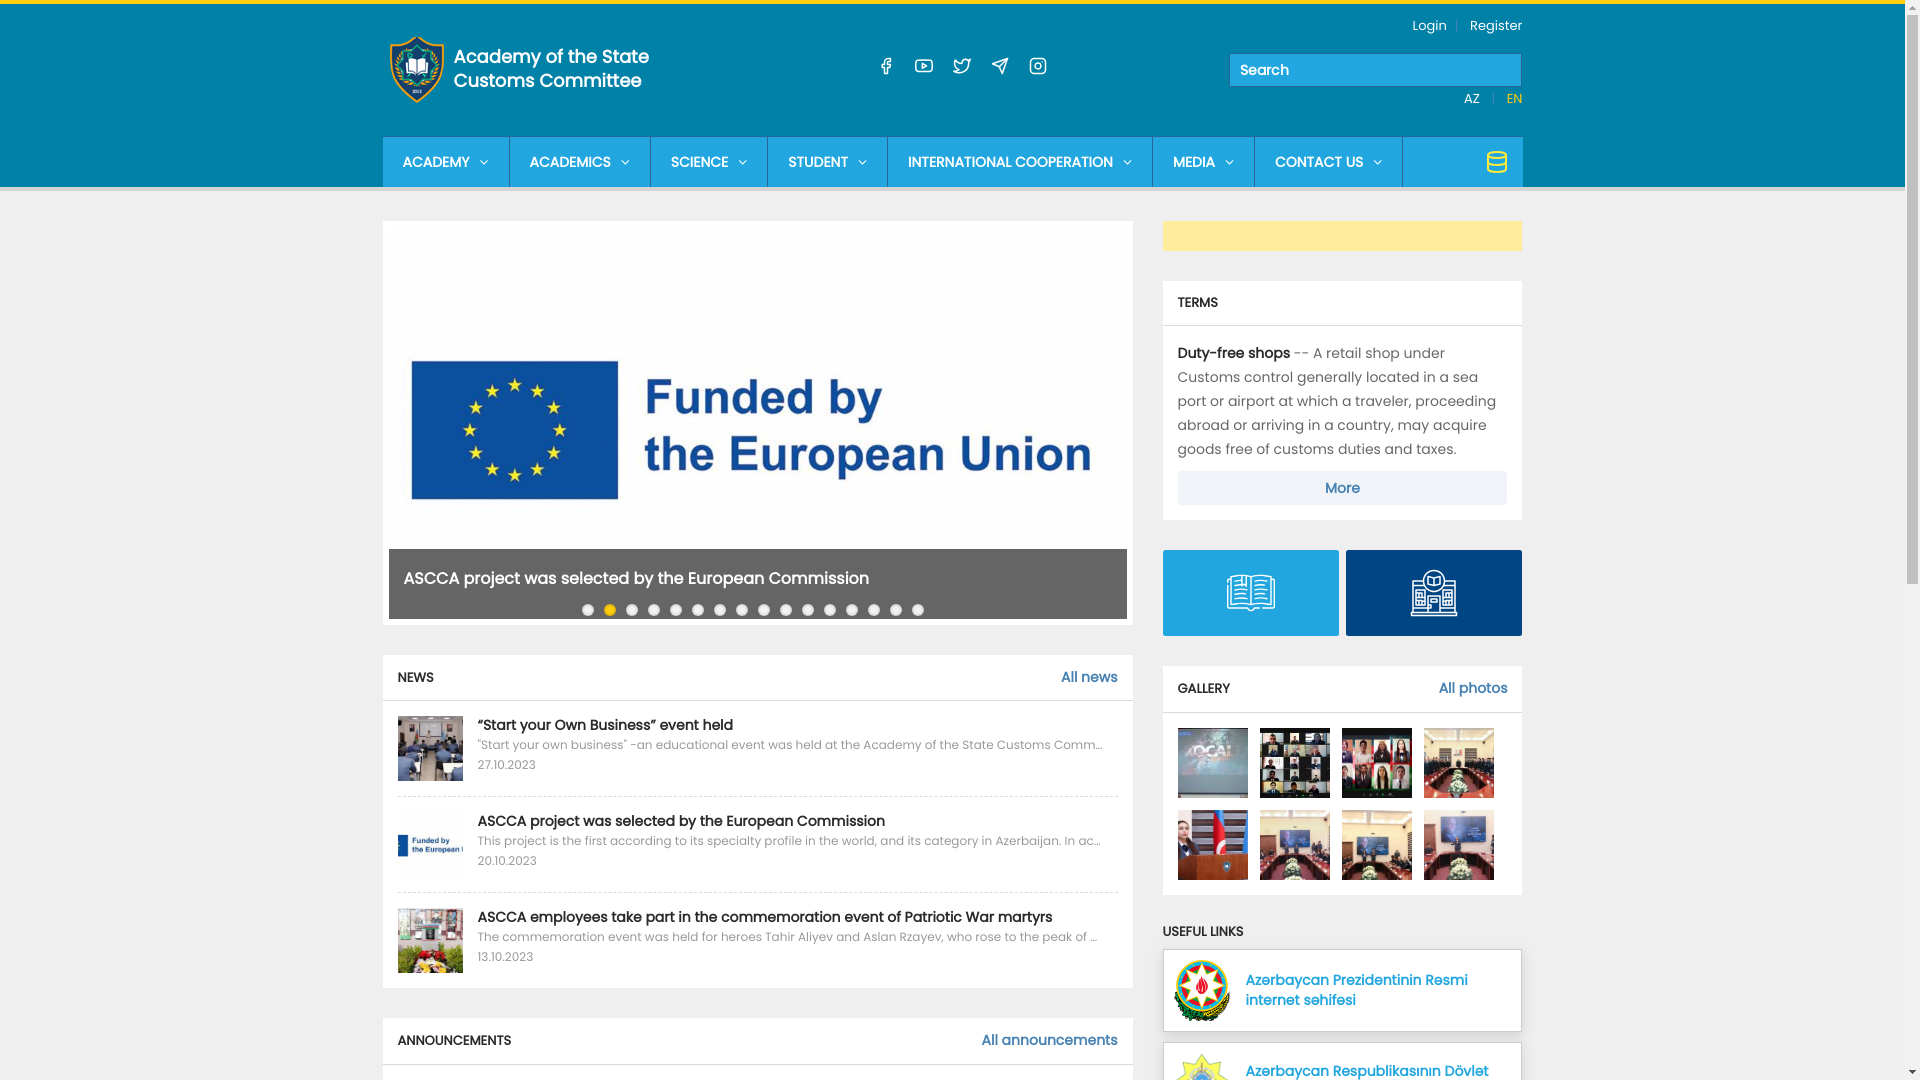 The height and width of the screenshot is (1080, 1920). Describe the element at coordinates (1050, 1040) in the screenshot. I see `All announcements` at that location.